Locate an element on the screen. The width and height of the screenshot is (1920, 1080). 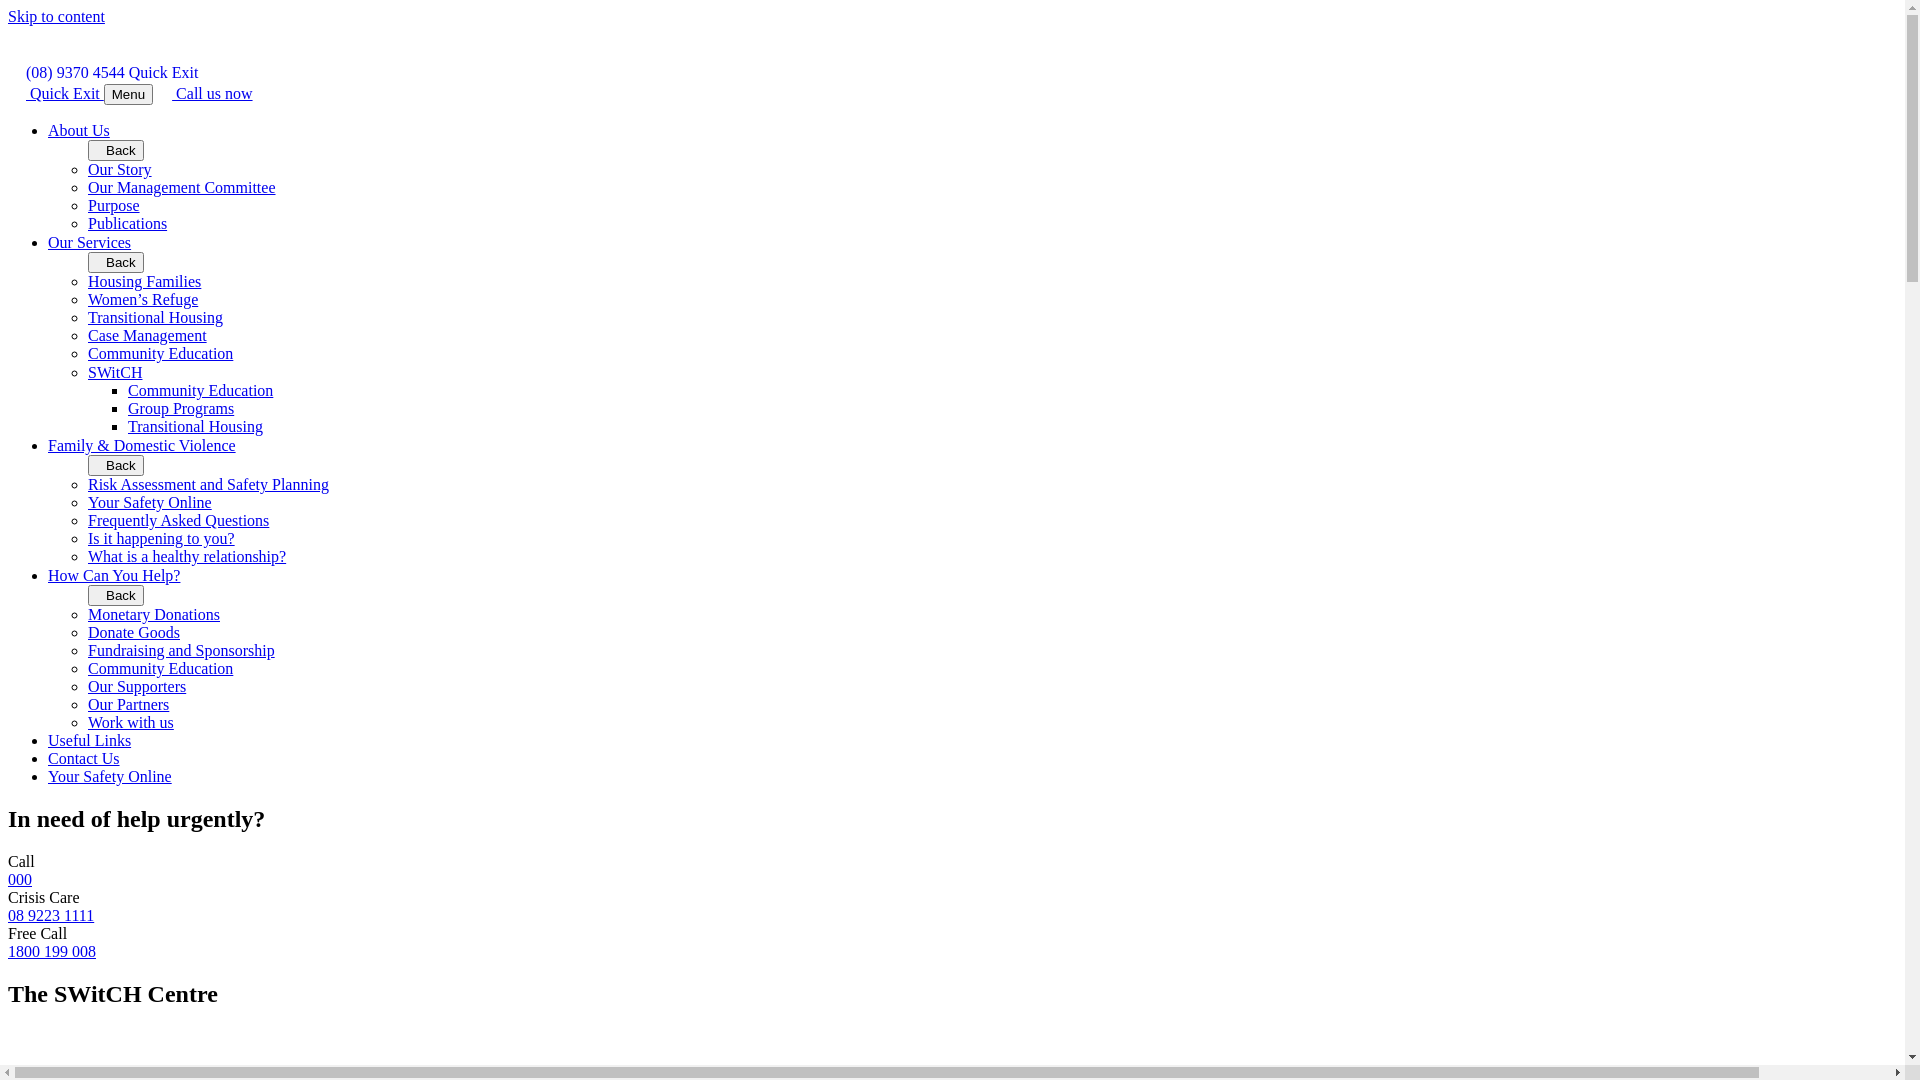
000 is located at coordinates (20, 880).